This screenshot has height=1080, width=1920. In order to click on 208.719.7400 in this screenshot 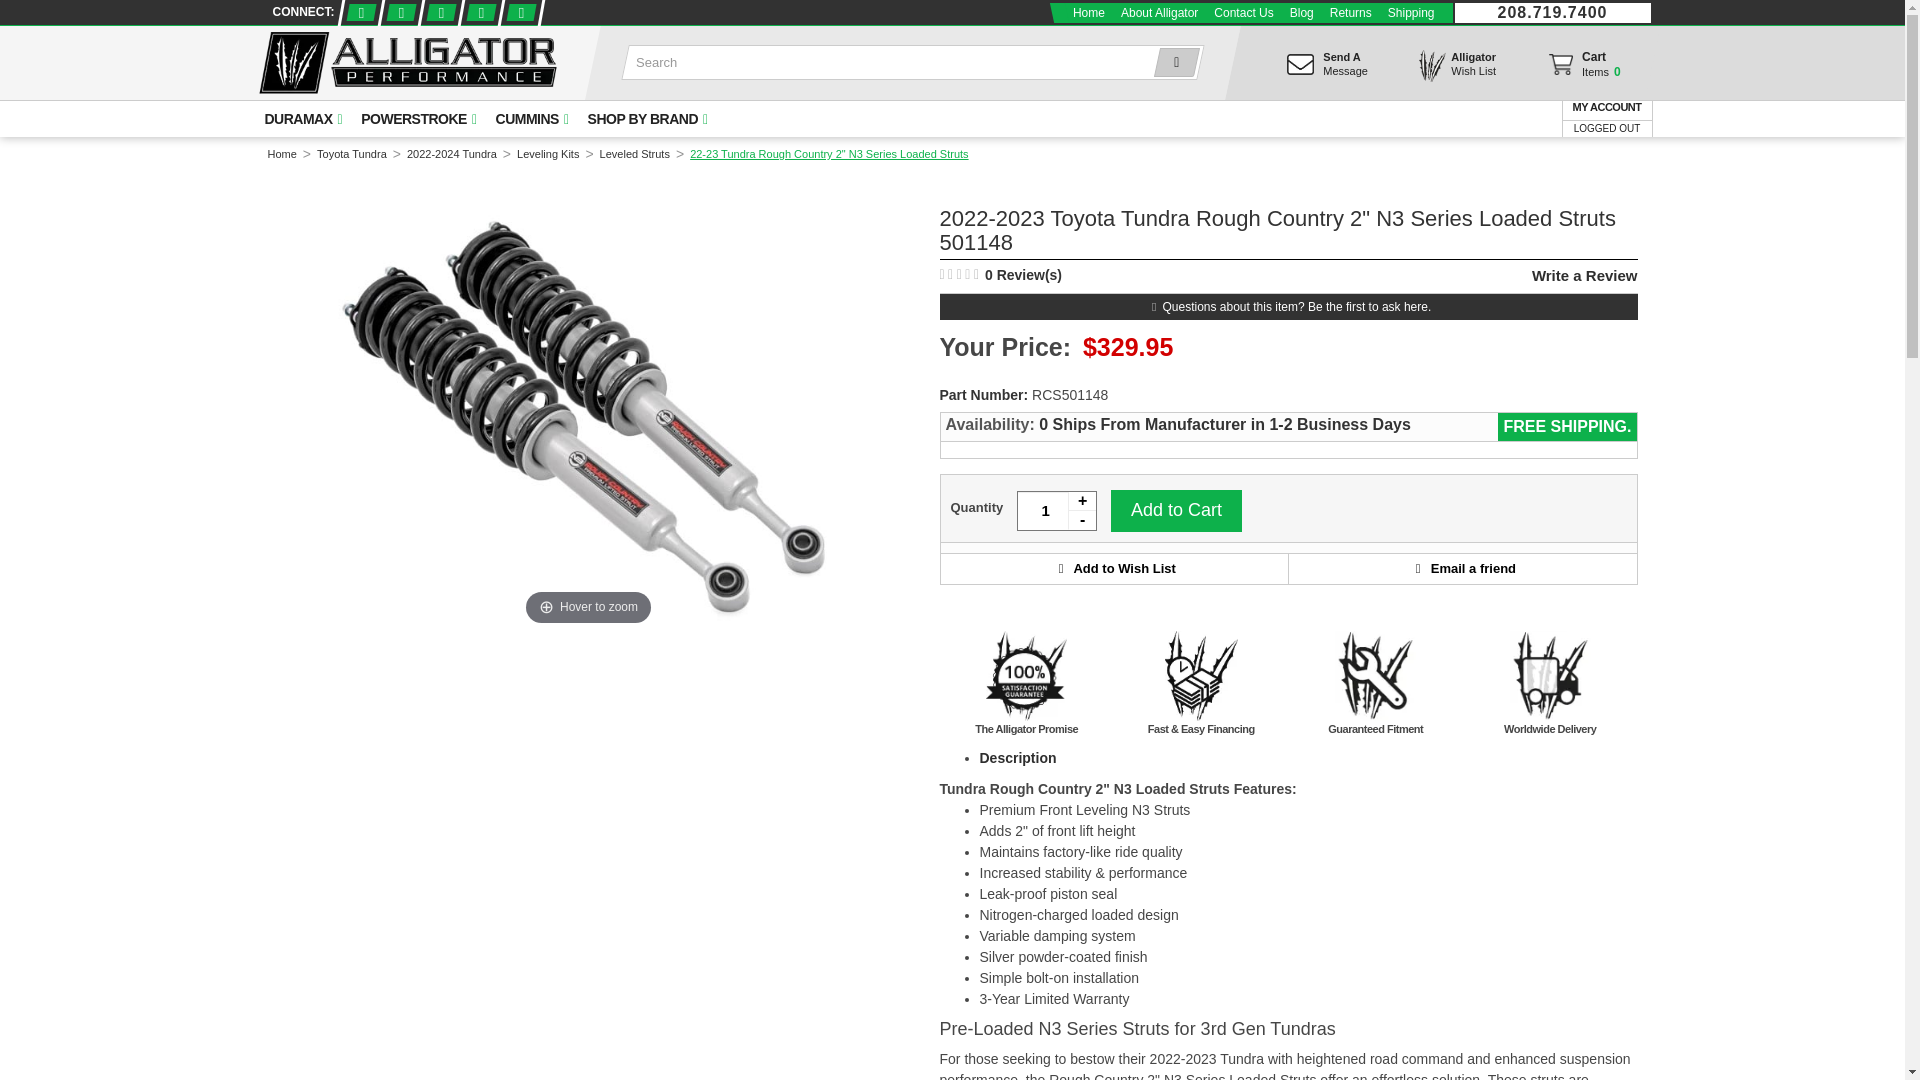, I will do `click(1552, 12)`.